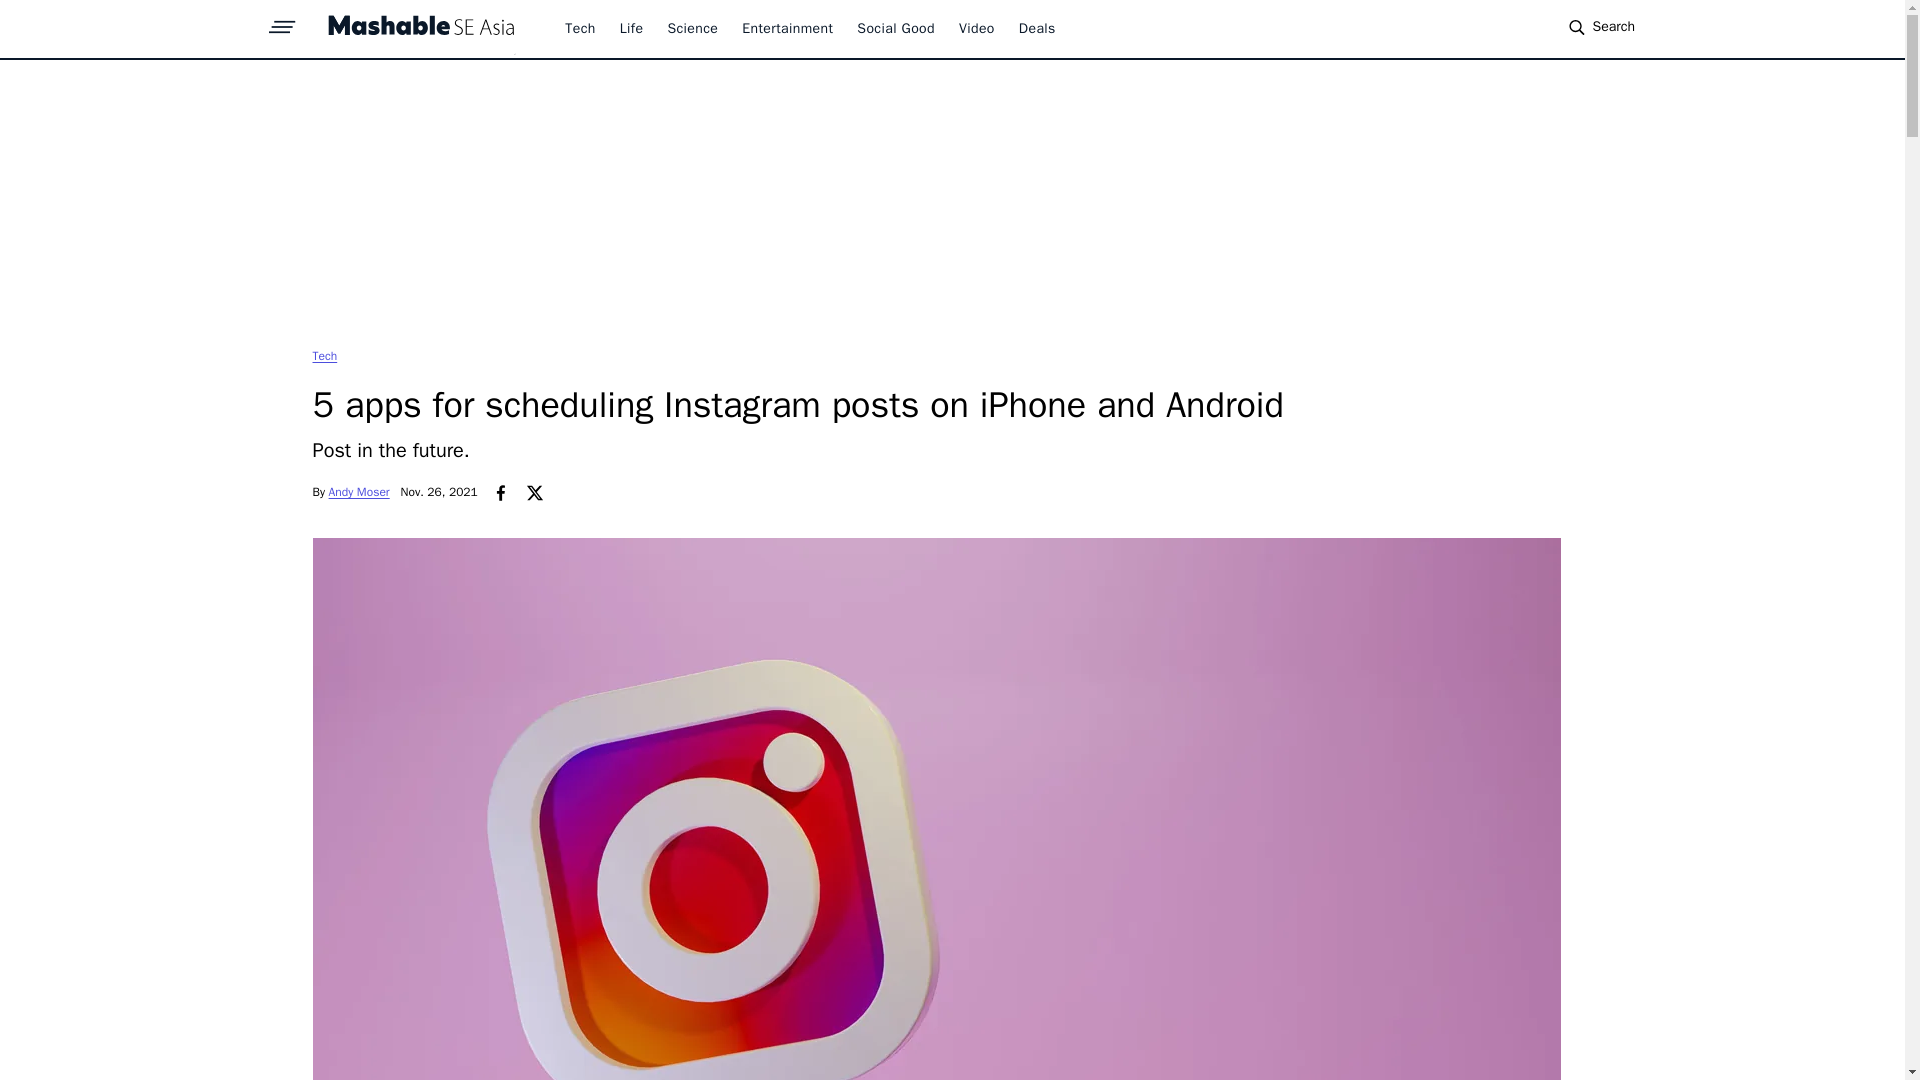 This screenshot has height=1080, width=1920. Describe the element at coordinates (896, 28) in the screenshot. I see `Social Good` at that location.